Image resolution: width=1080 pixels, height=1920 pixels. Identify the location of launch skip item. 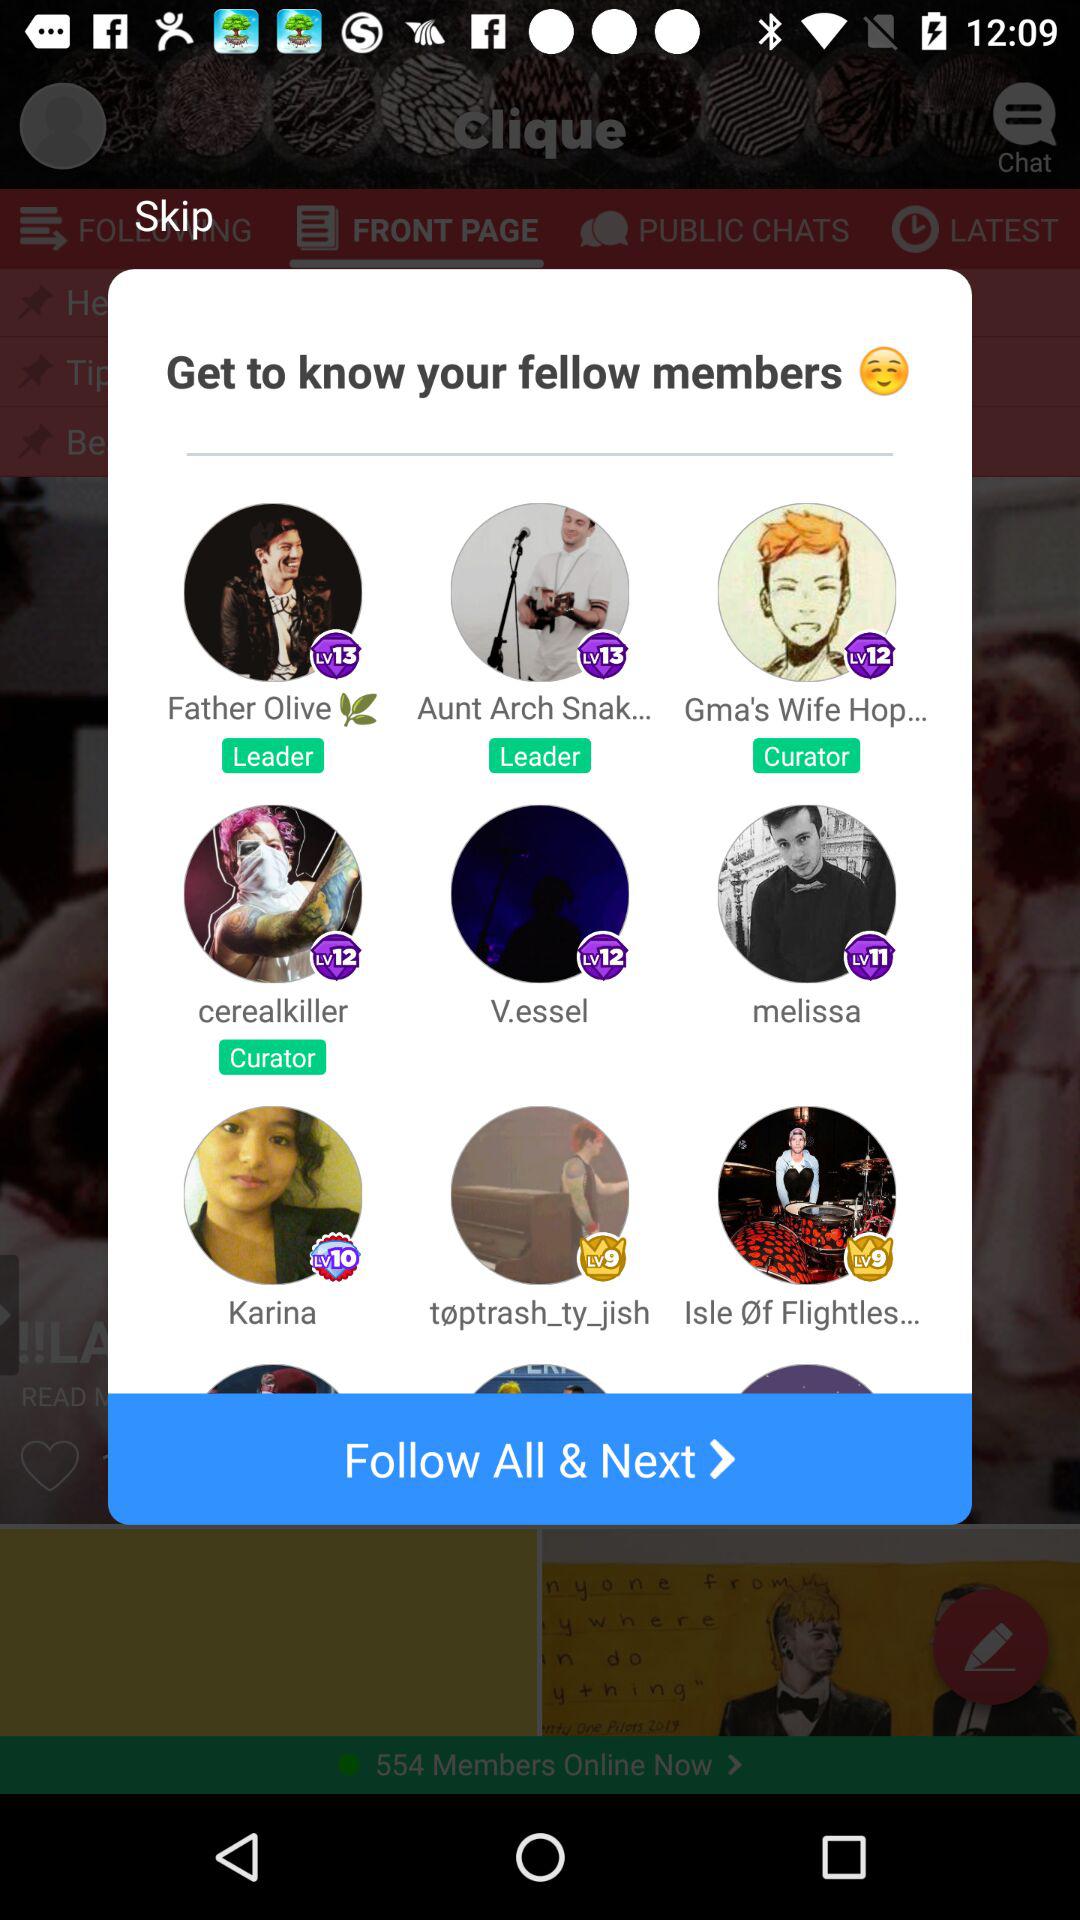
(174, 214).